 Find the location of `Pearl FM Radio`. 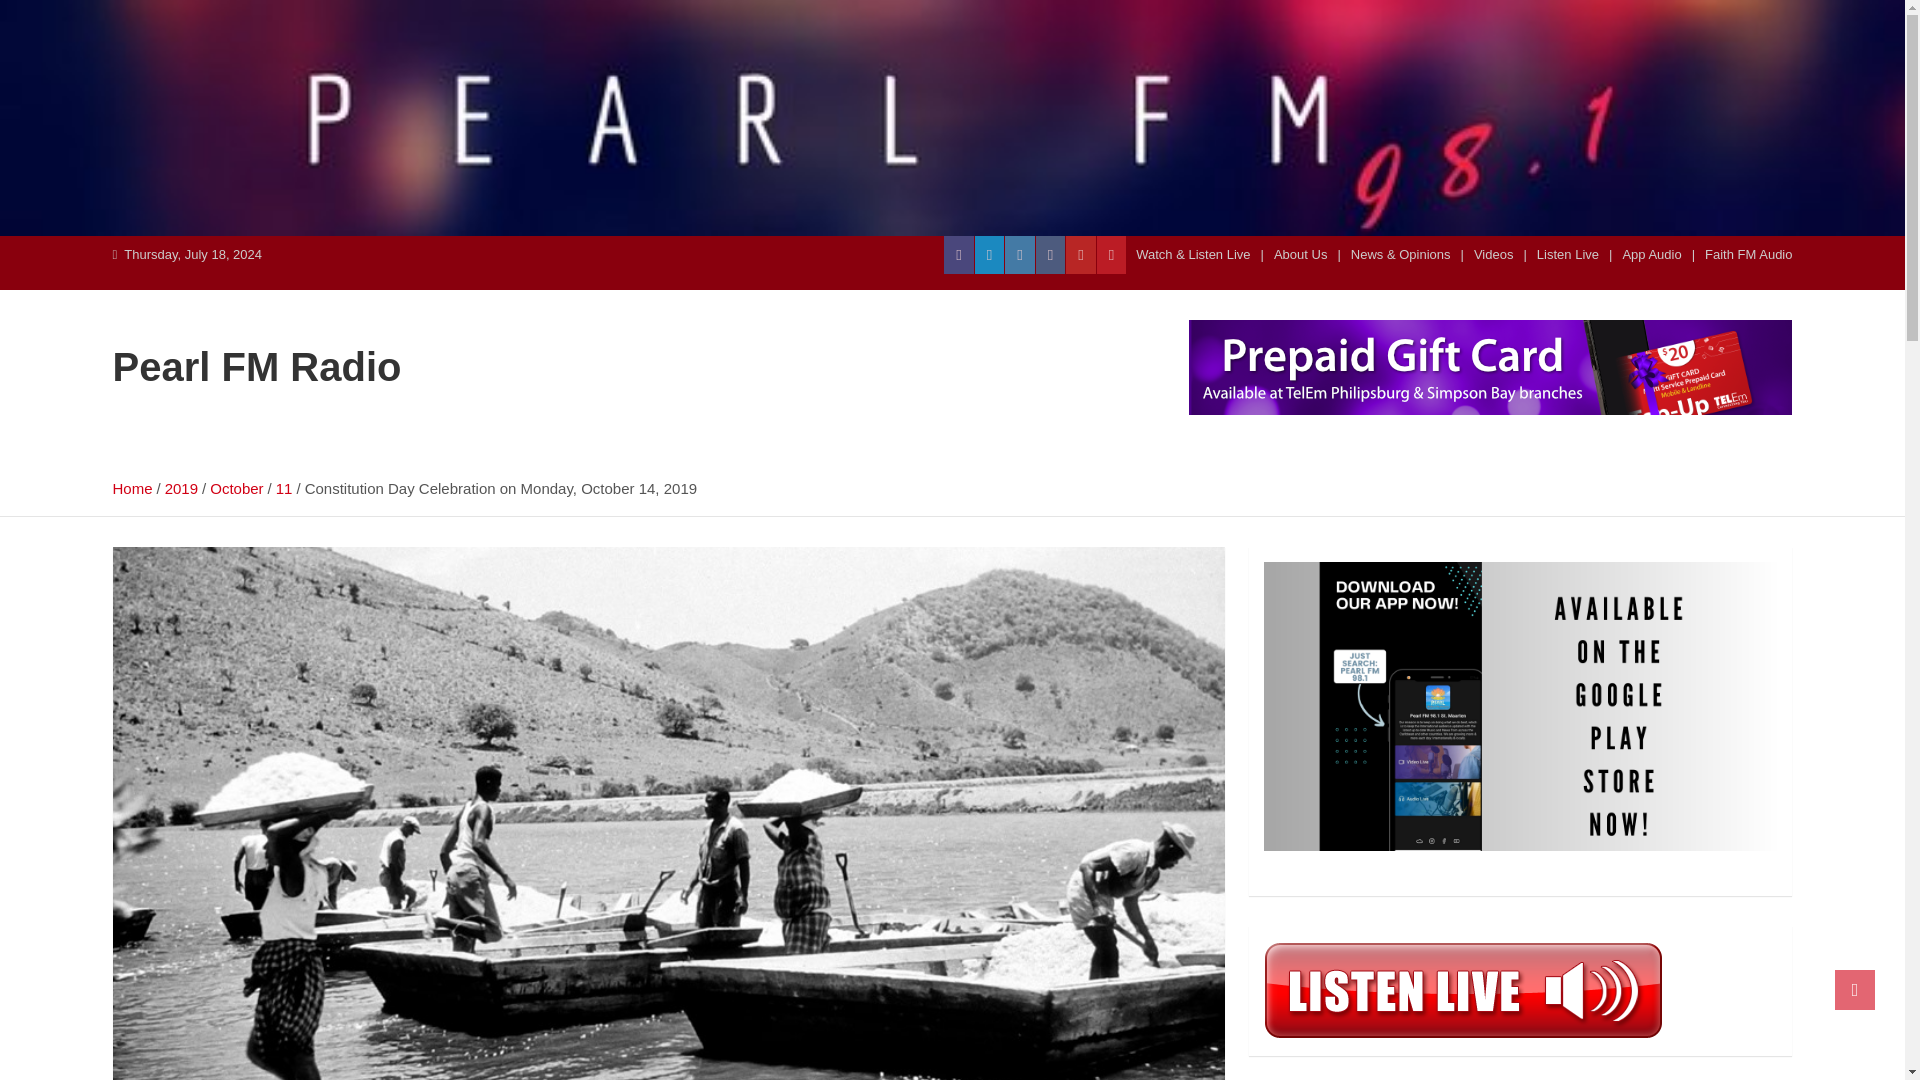

Pearl FM Radio is located at coordinates (256, 366).